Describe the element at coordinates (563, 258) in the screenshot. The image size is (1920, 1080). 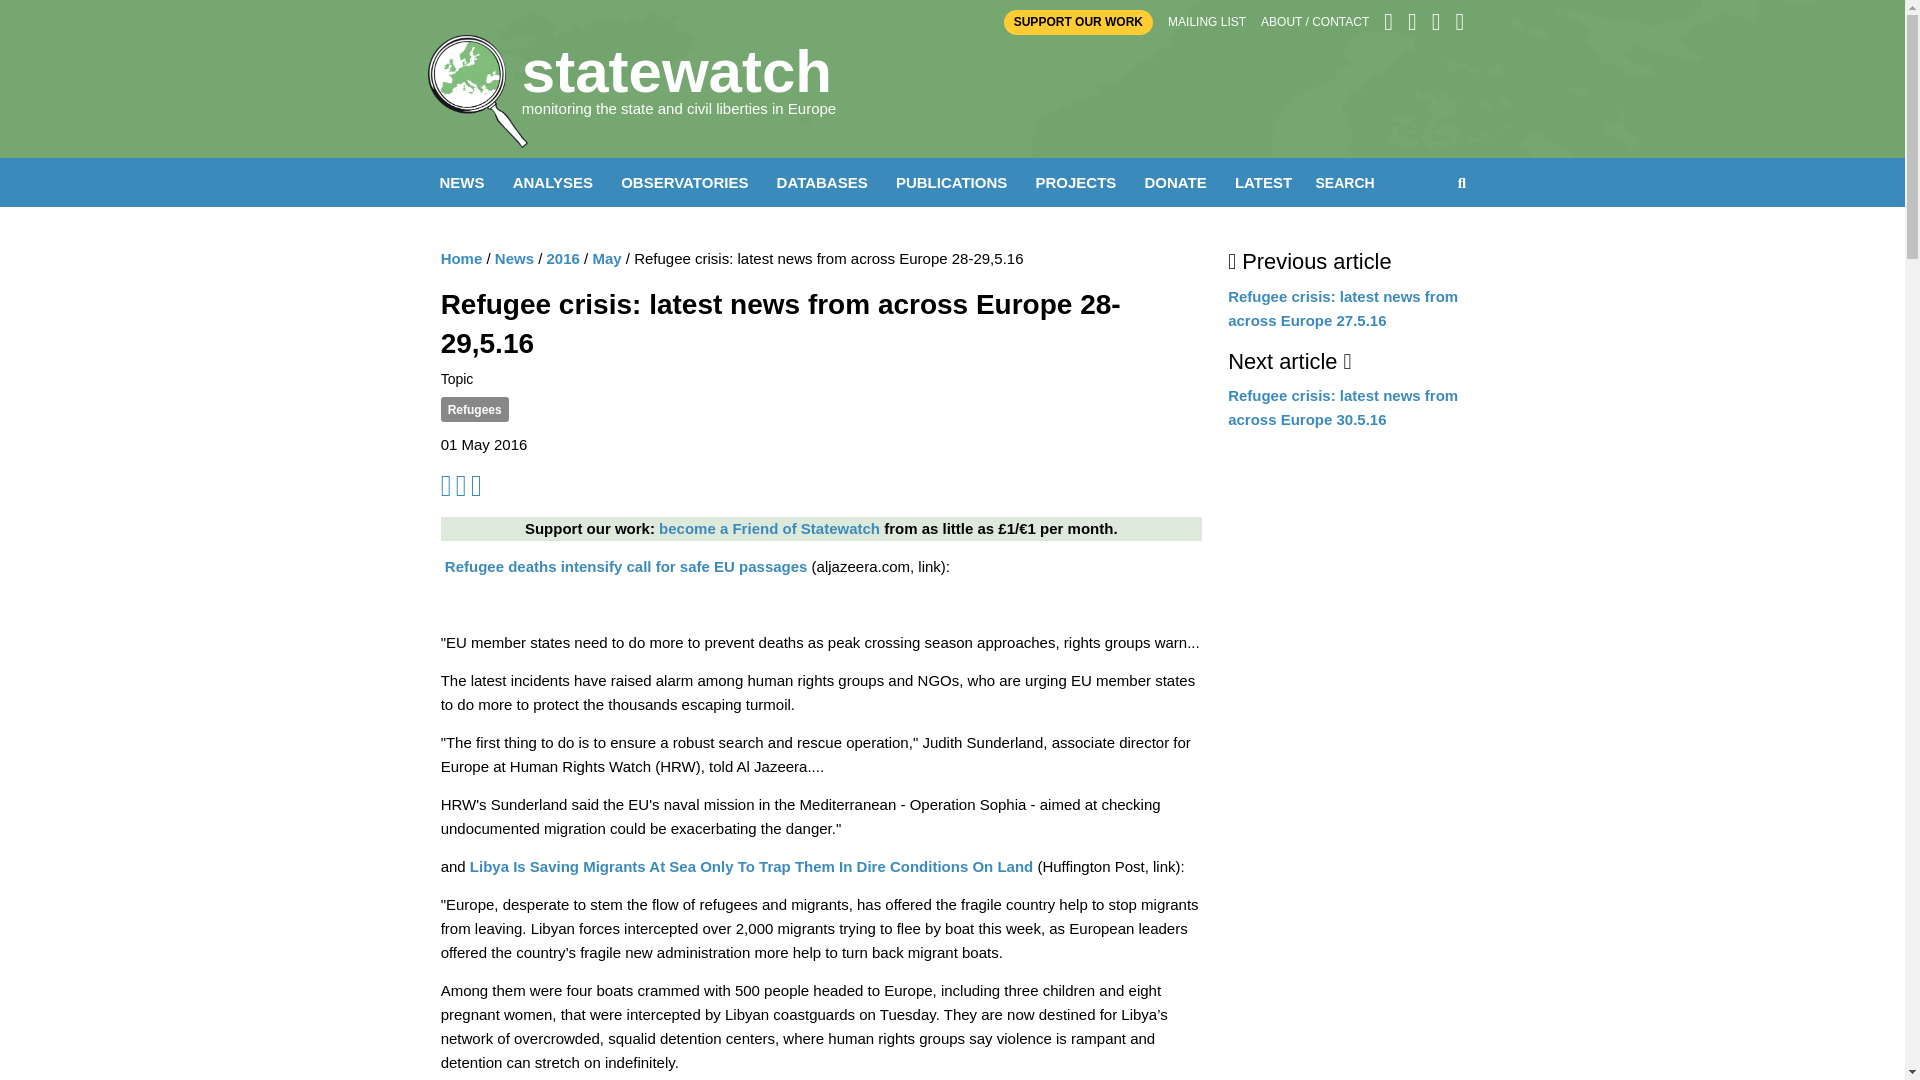
I see `2016` at that location.